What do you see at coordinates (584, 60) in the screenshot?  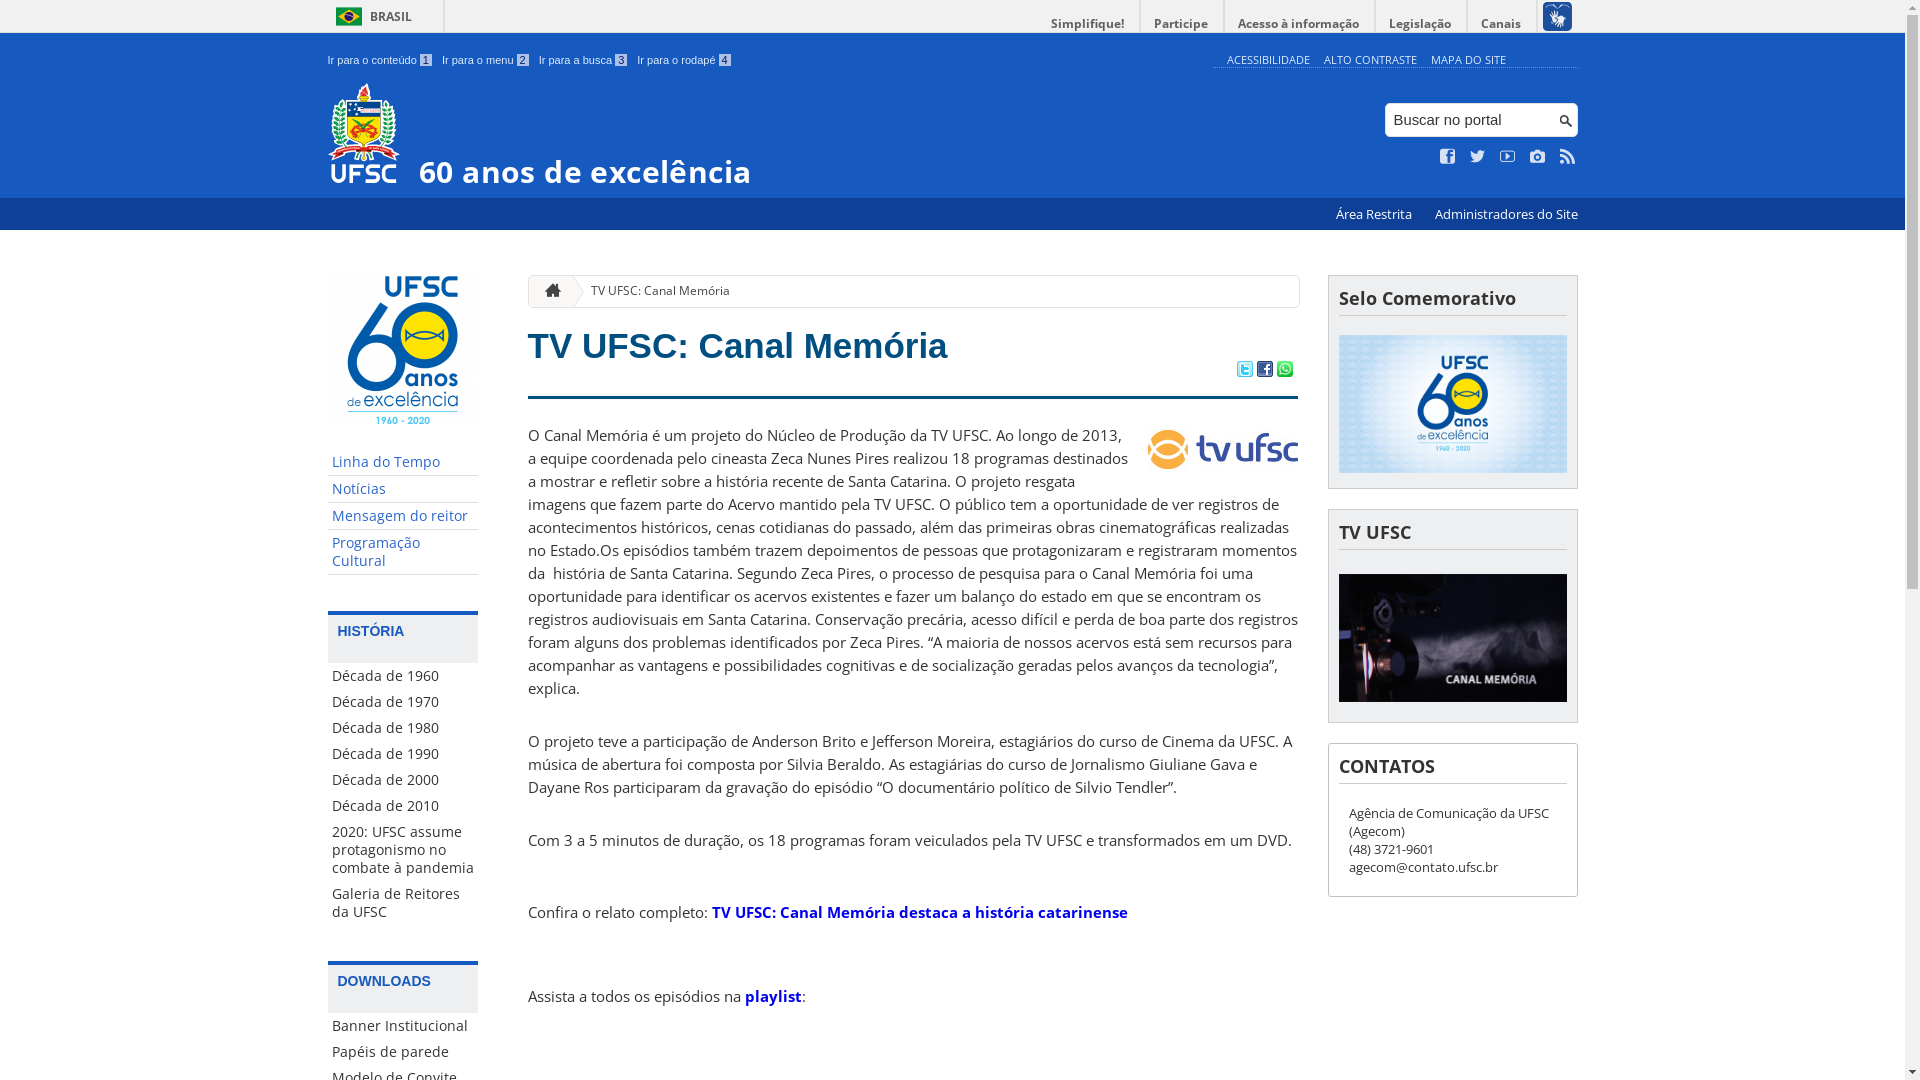 I see `Ir para a busca 3` at bounding box center [584, 60].